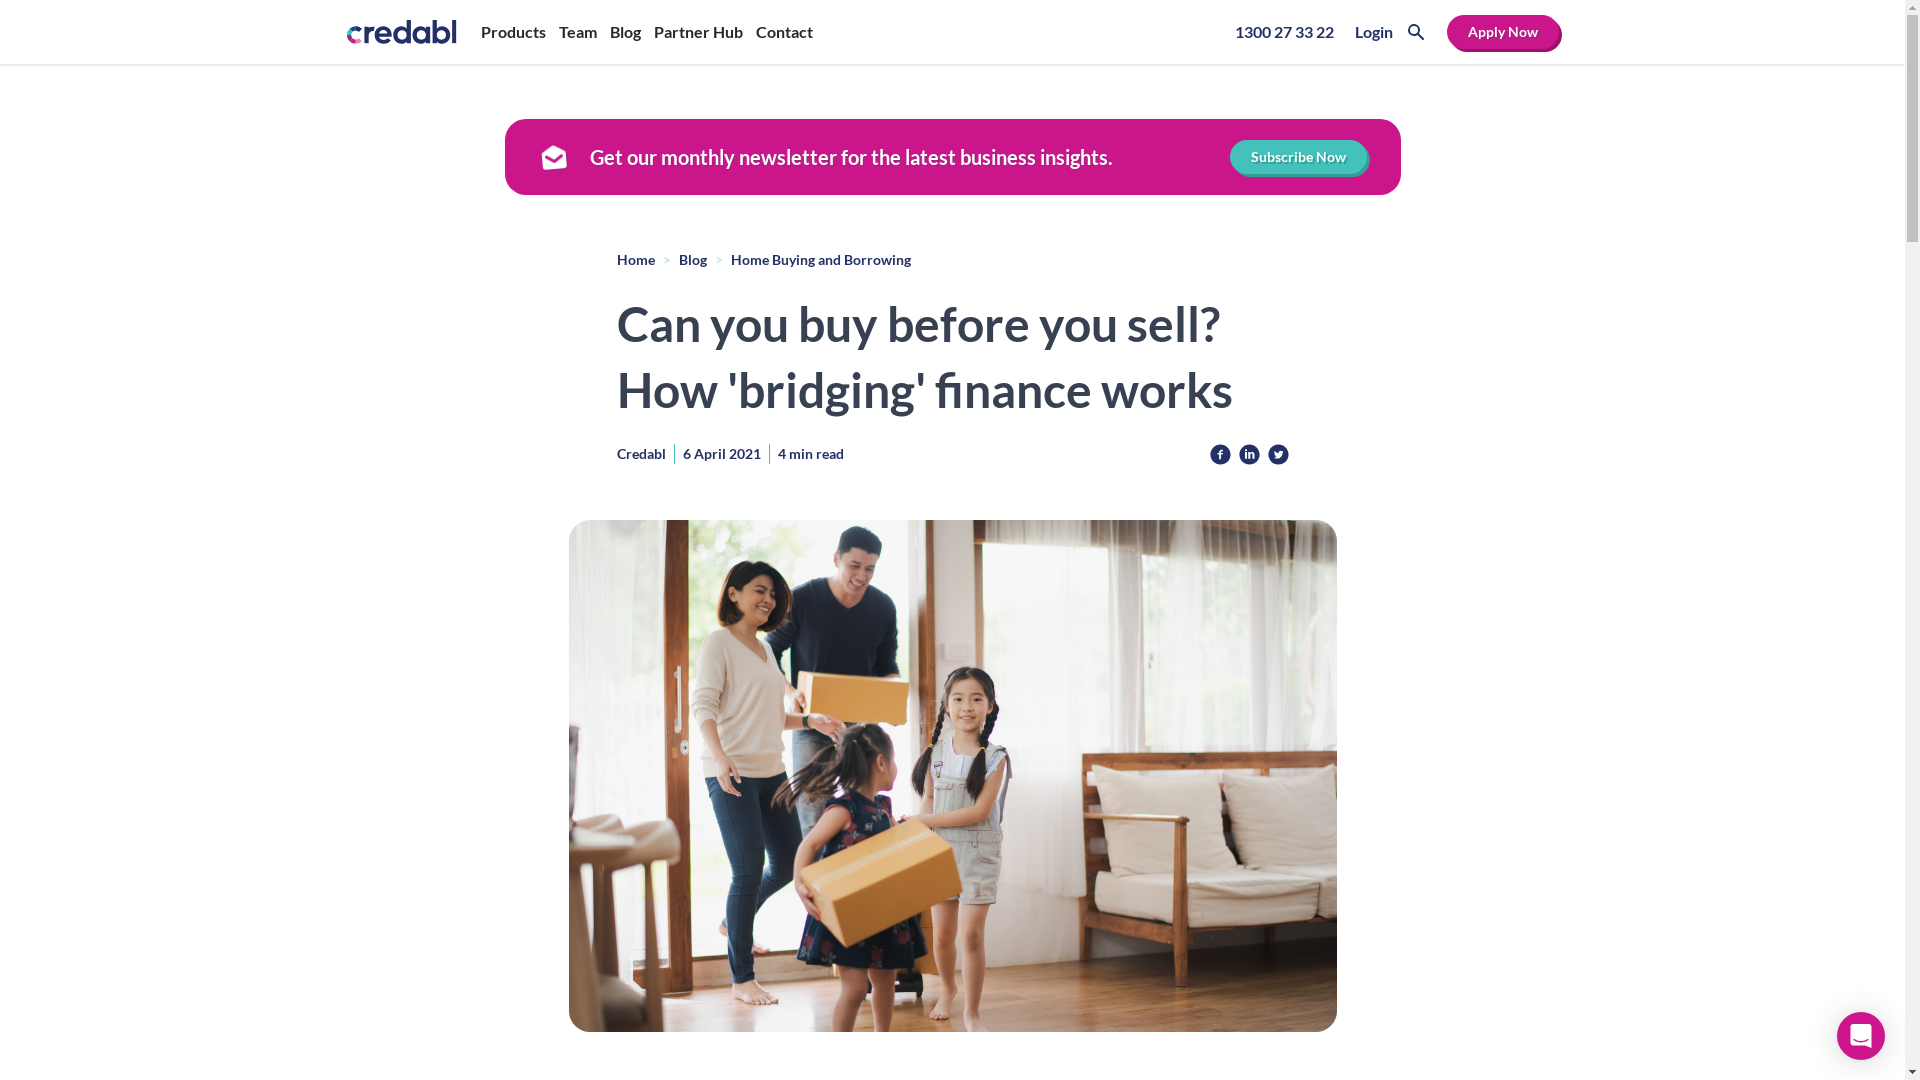  Describe the element at coordinates (1373, 32) in the screenshot. I see `Login` at that location.